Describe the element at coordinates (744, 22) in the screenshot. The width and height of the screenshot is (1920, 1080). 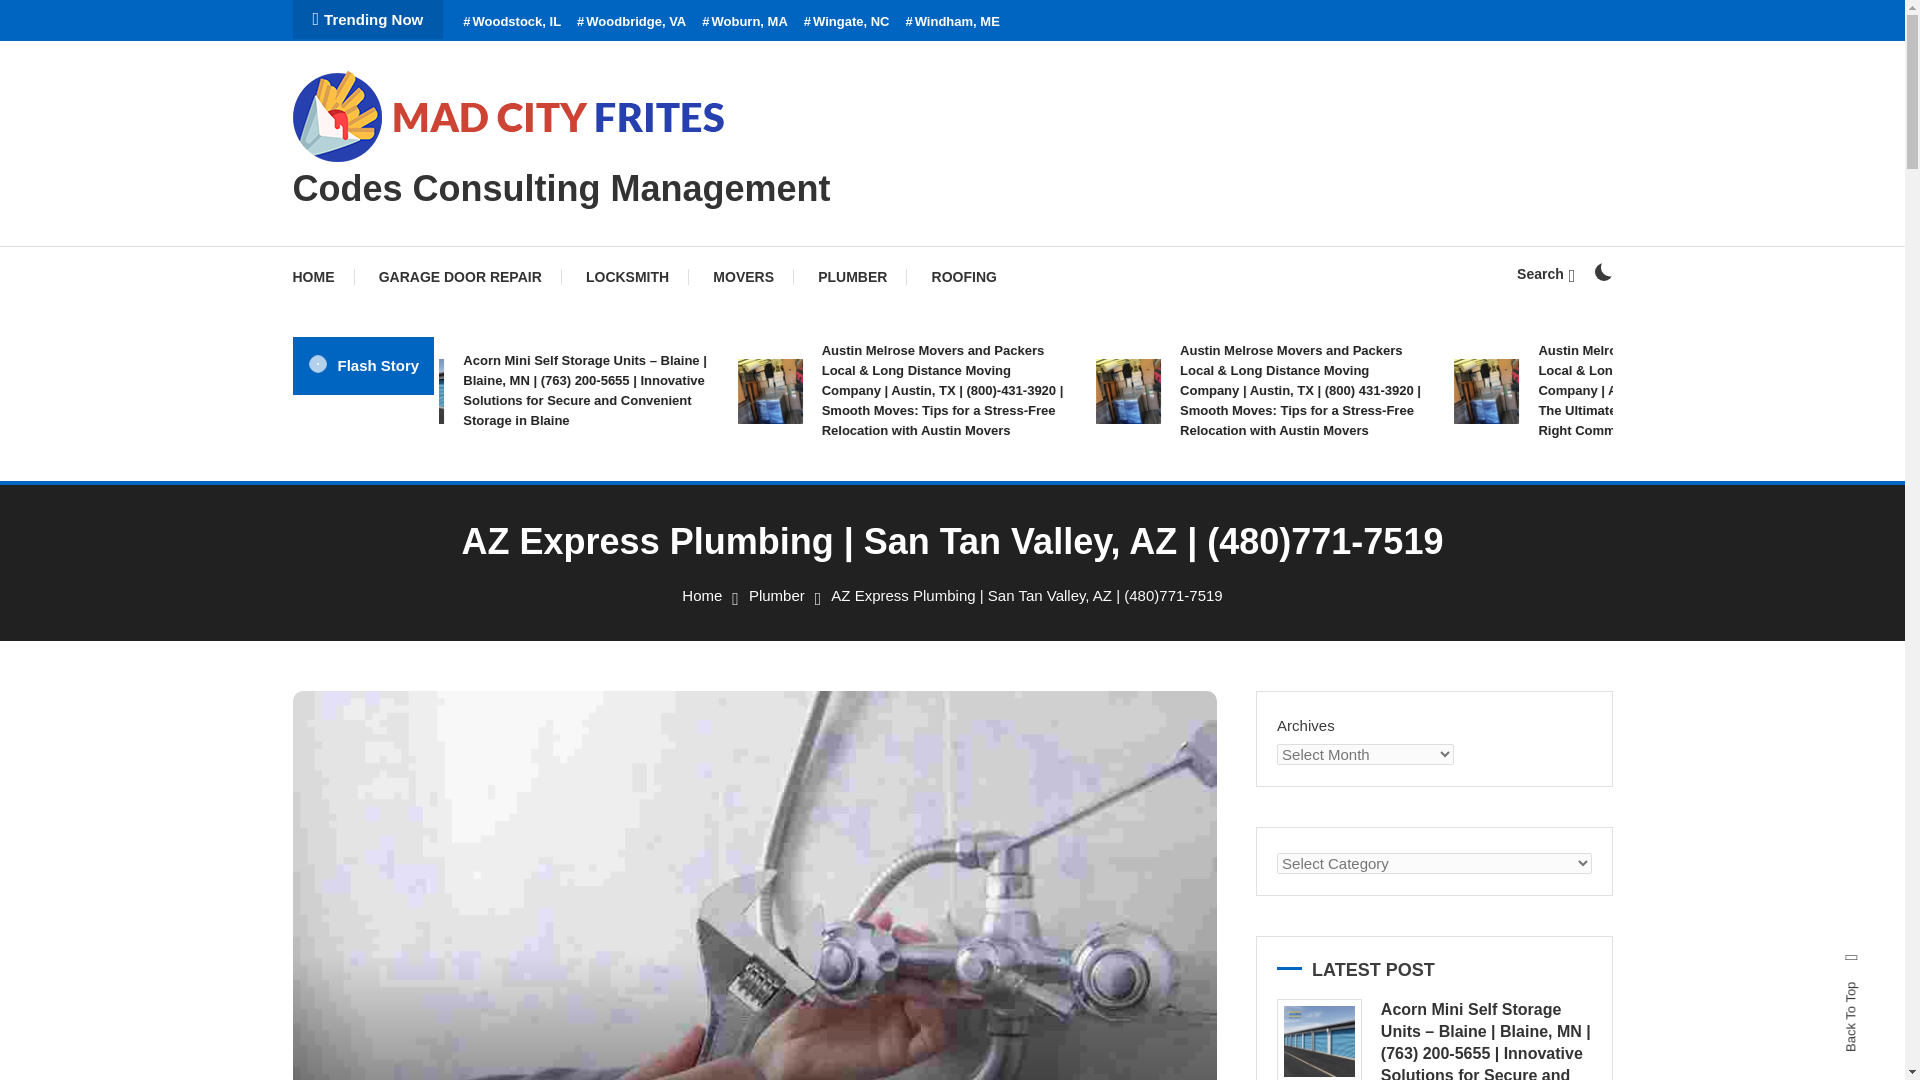
I see `Woburn, MA` at that location.